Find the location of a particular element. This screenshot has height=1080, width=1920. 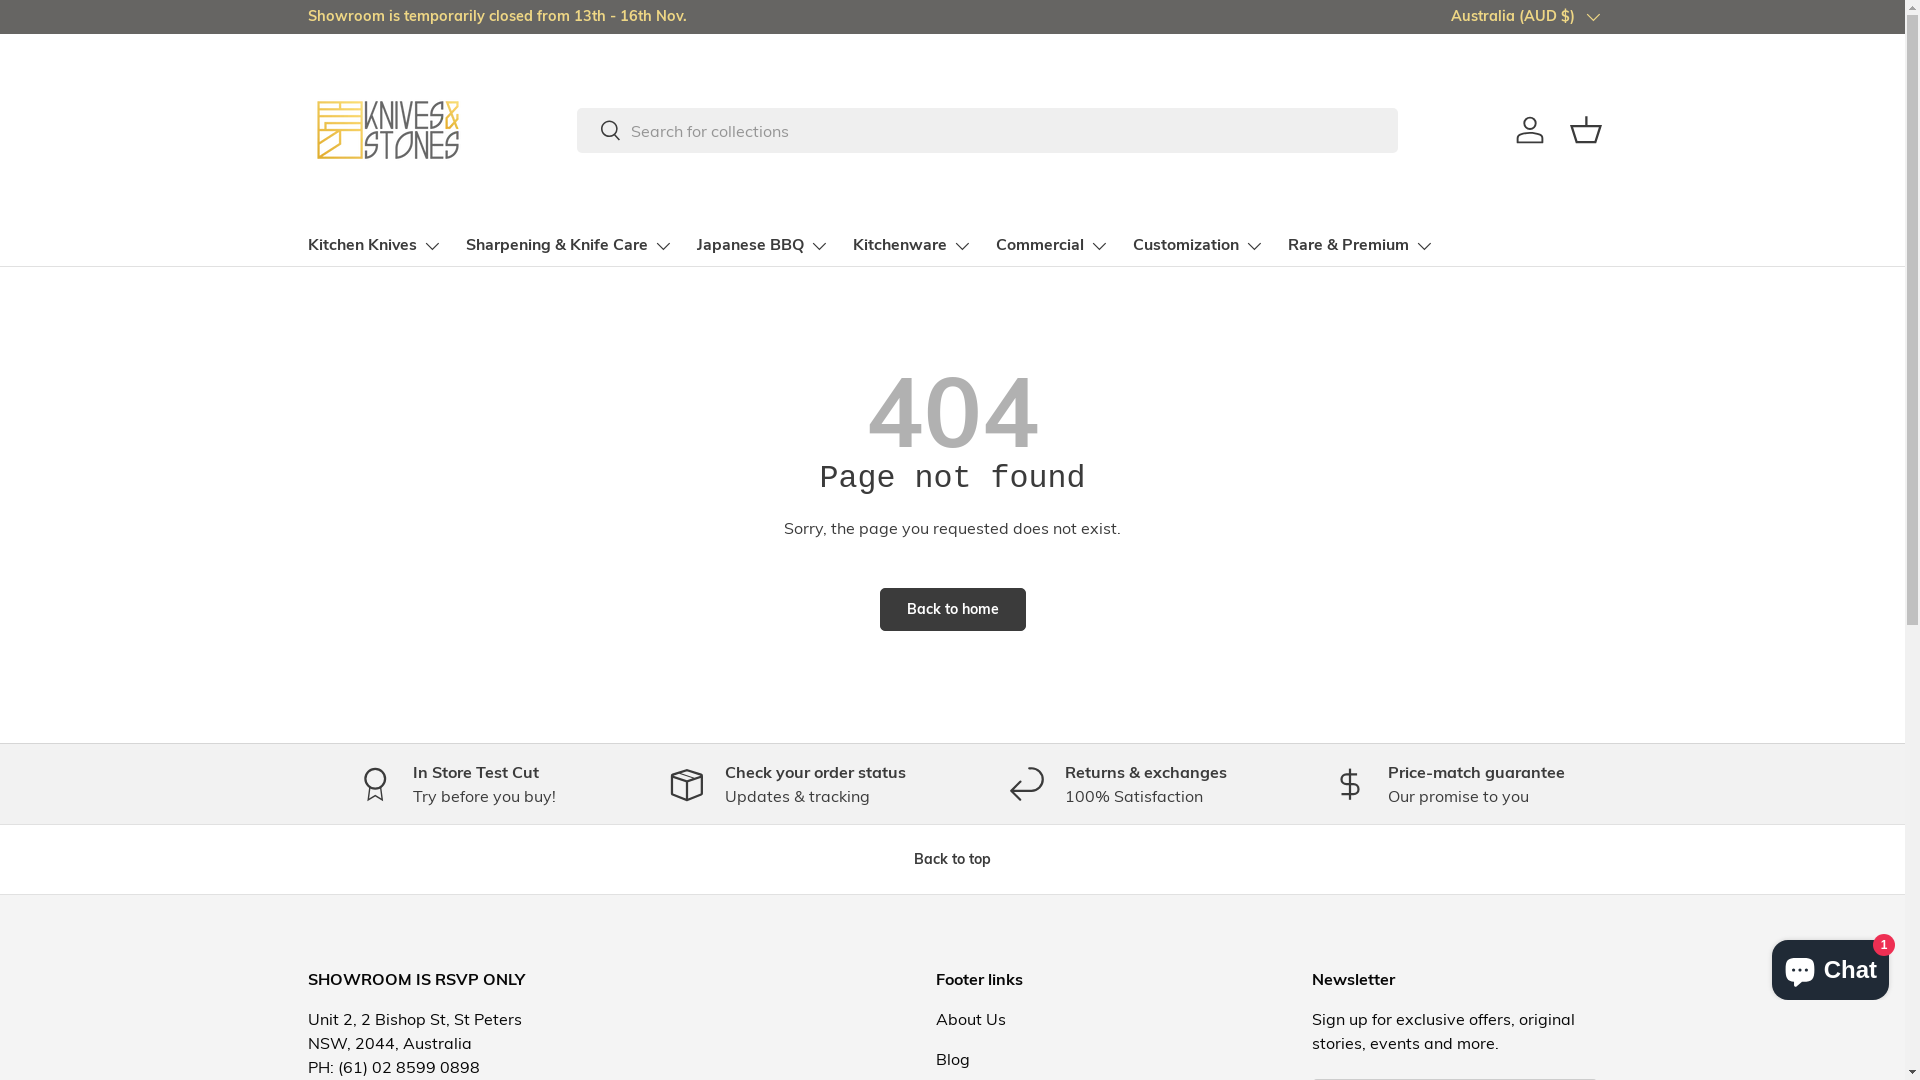

Commercial is located at coordinates (1052, 246).